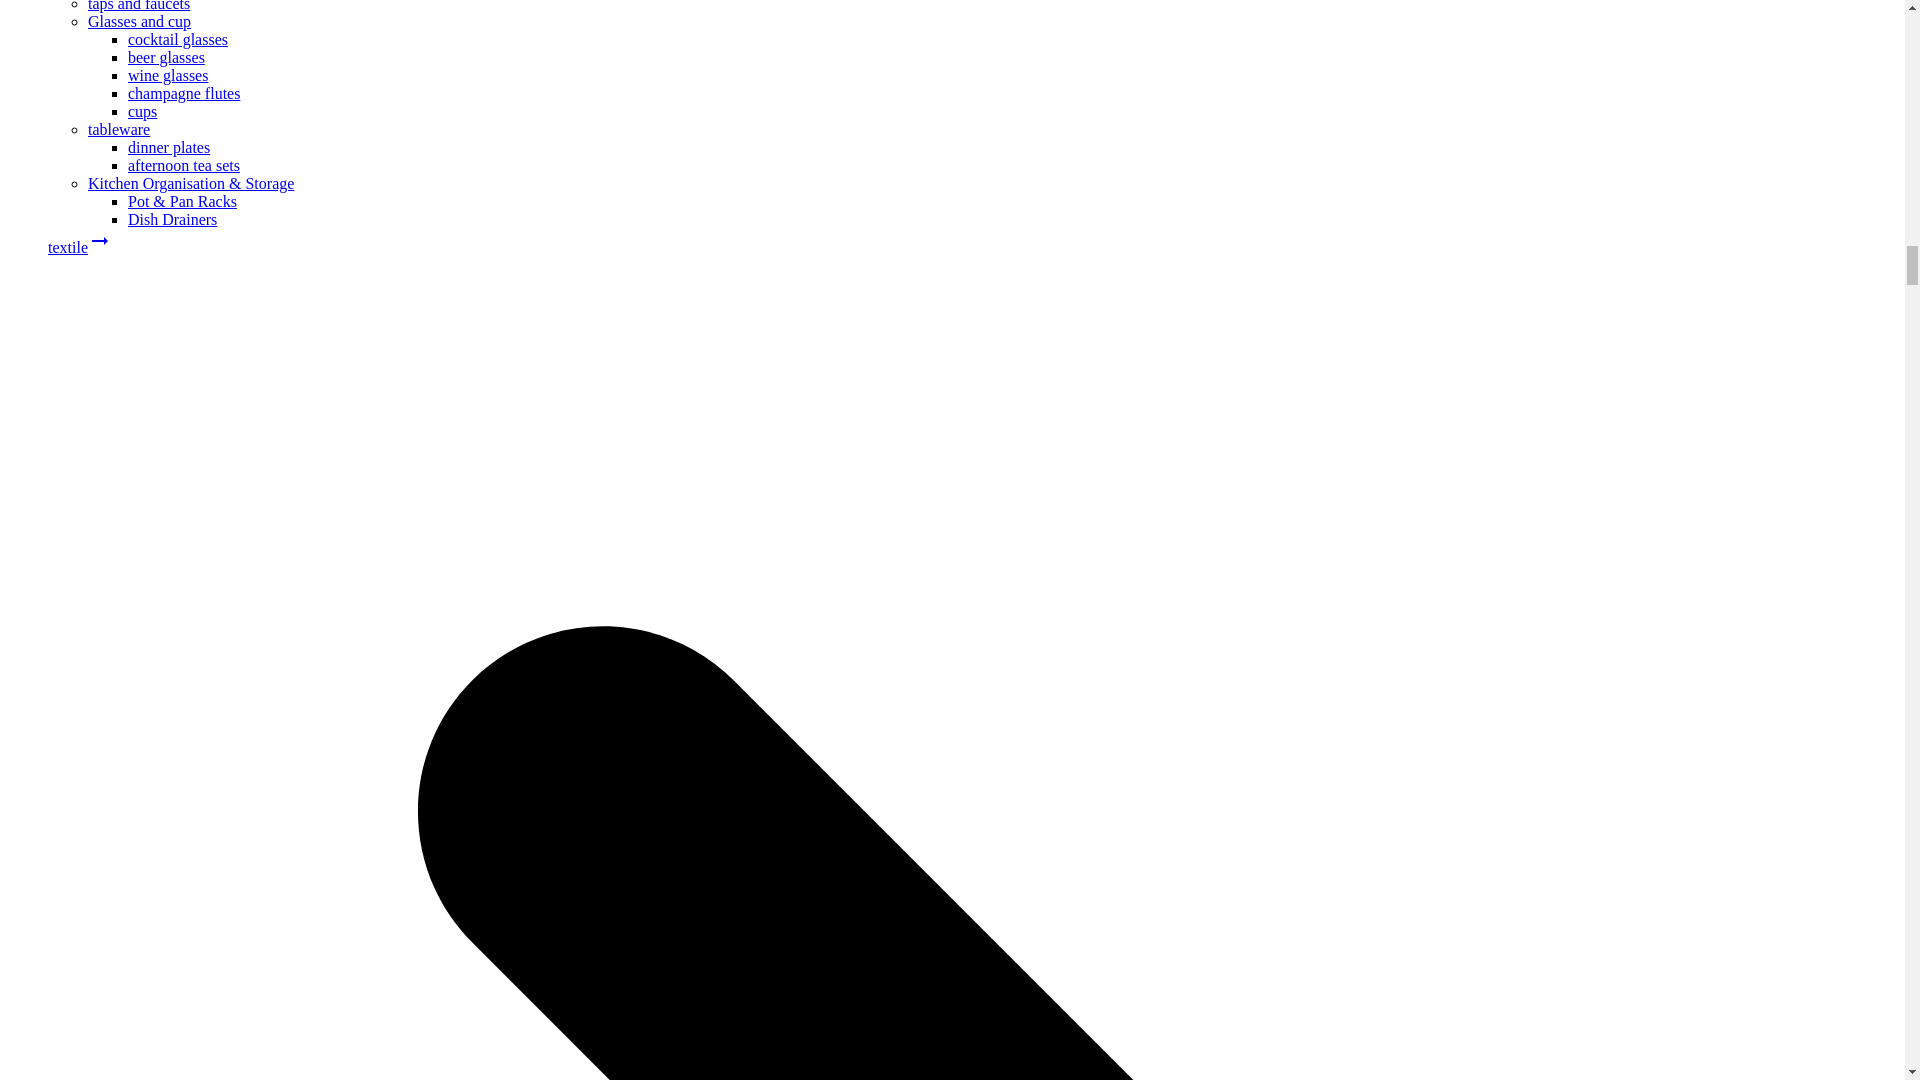  What do you see at coordinates (139, 21) in the screenshot?
I see `Glasses and cup` at bounding box center [139, 21].